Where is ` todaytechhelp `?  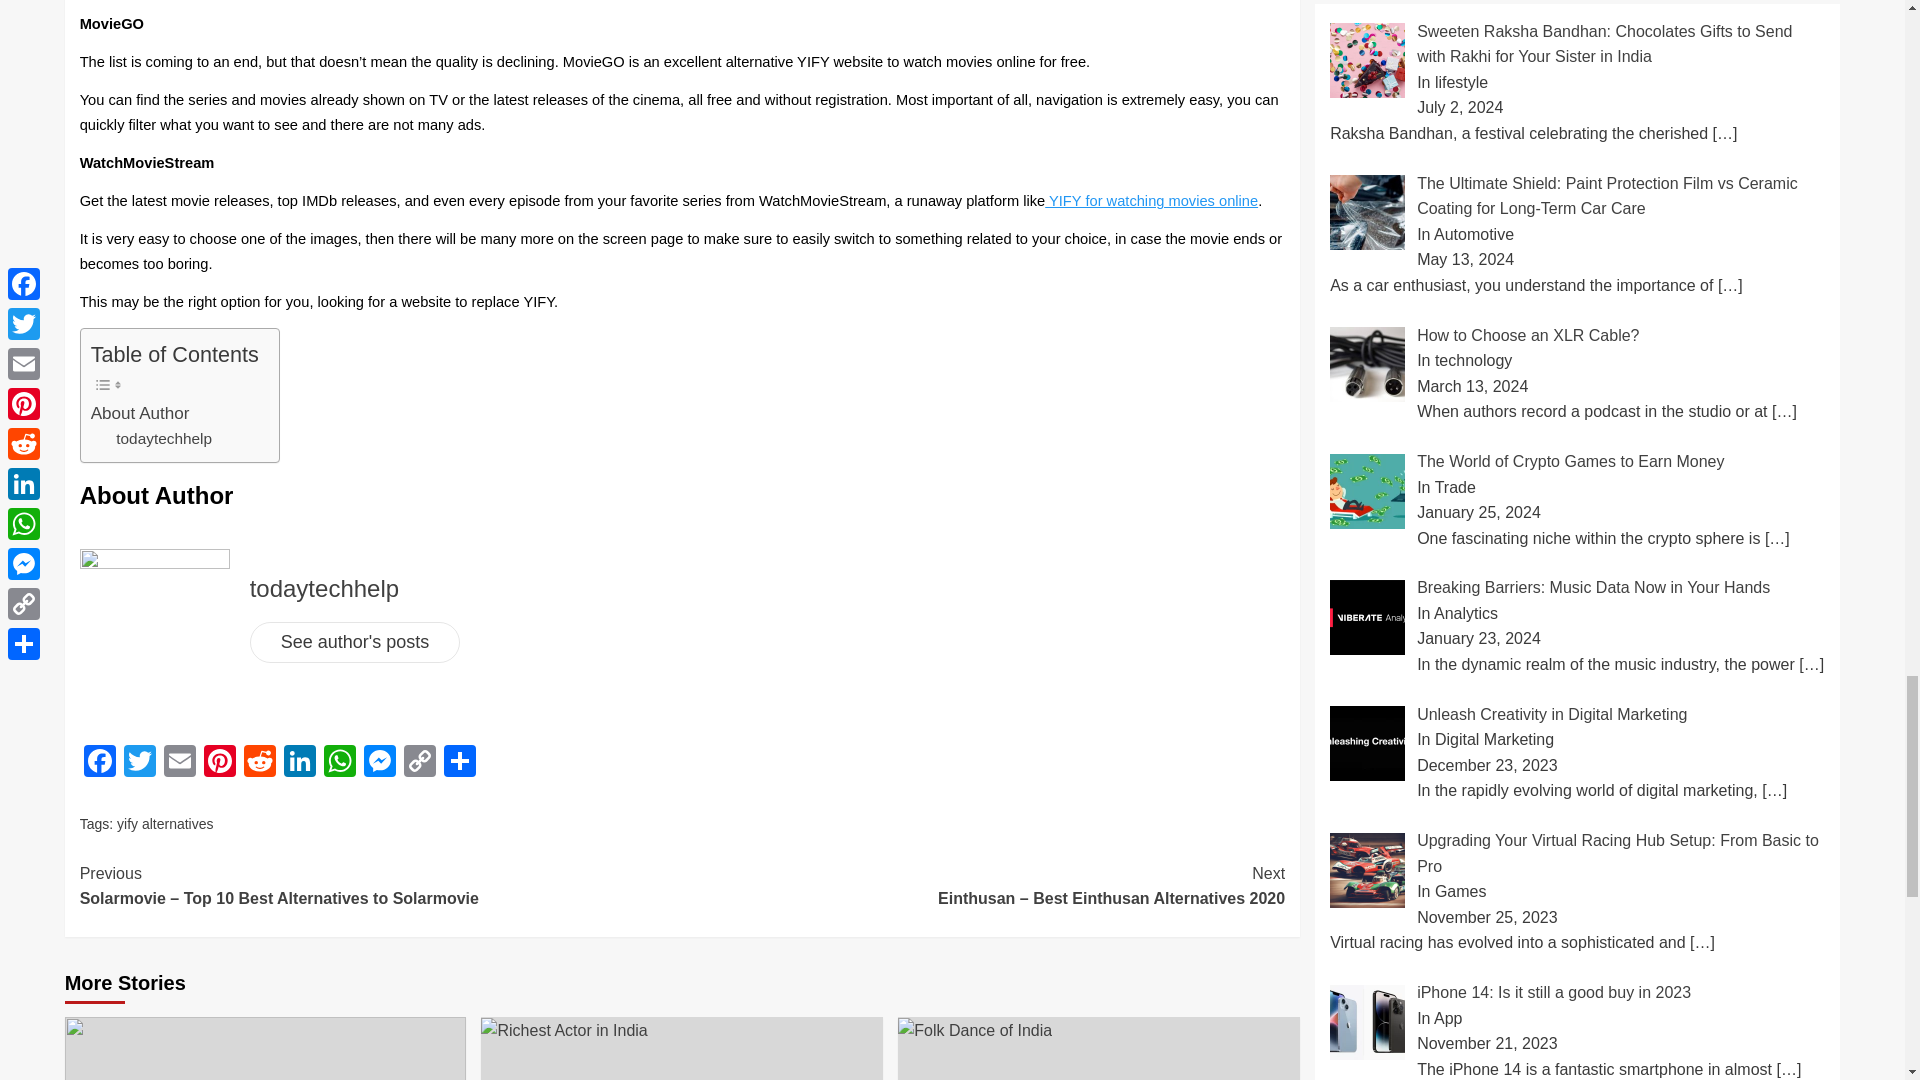  todaytechhelp  is located at coordinates (163, 439).